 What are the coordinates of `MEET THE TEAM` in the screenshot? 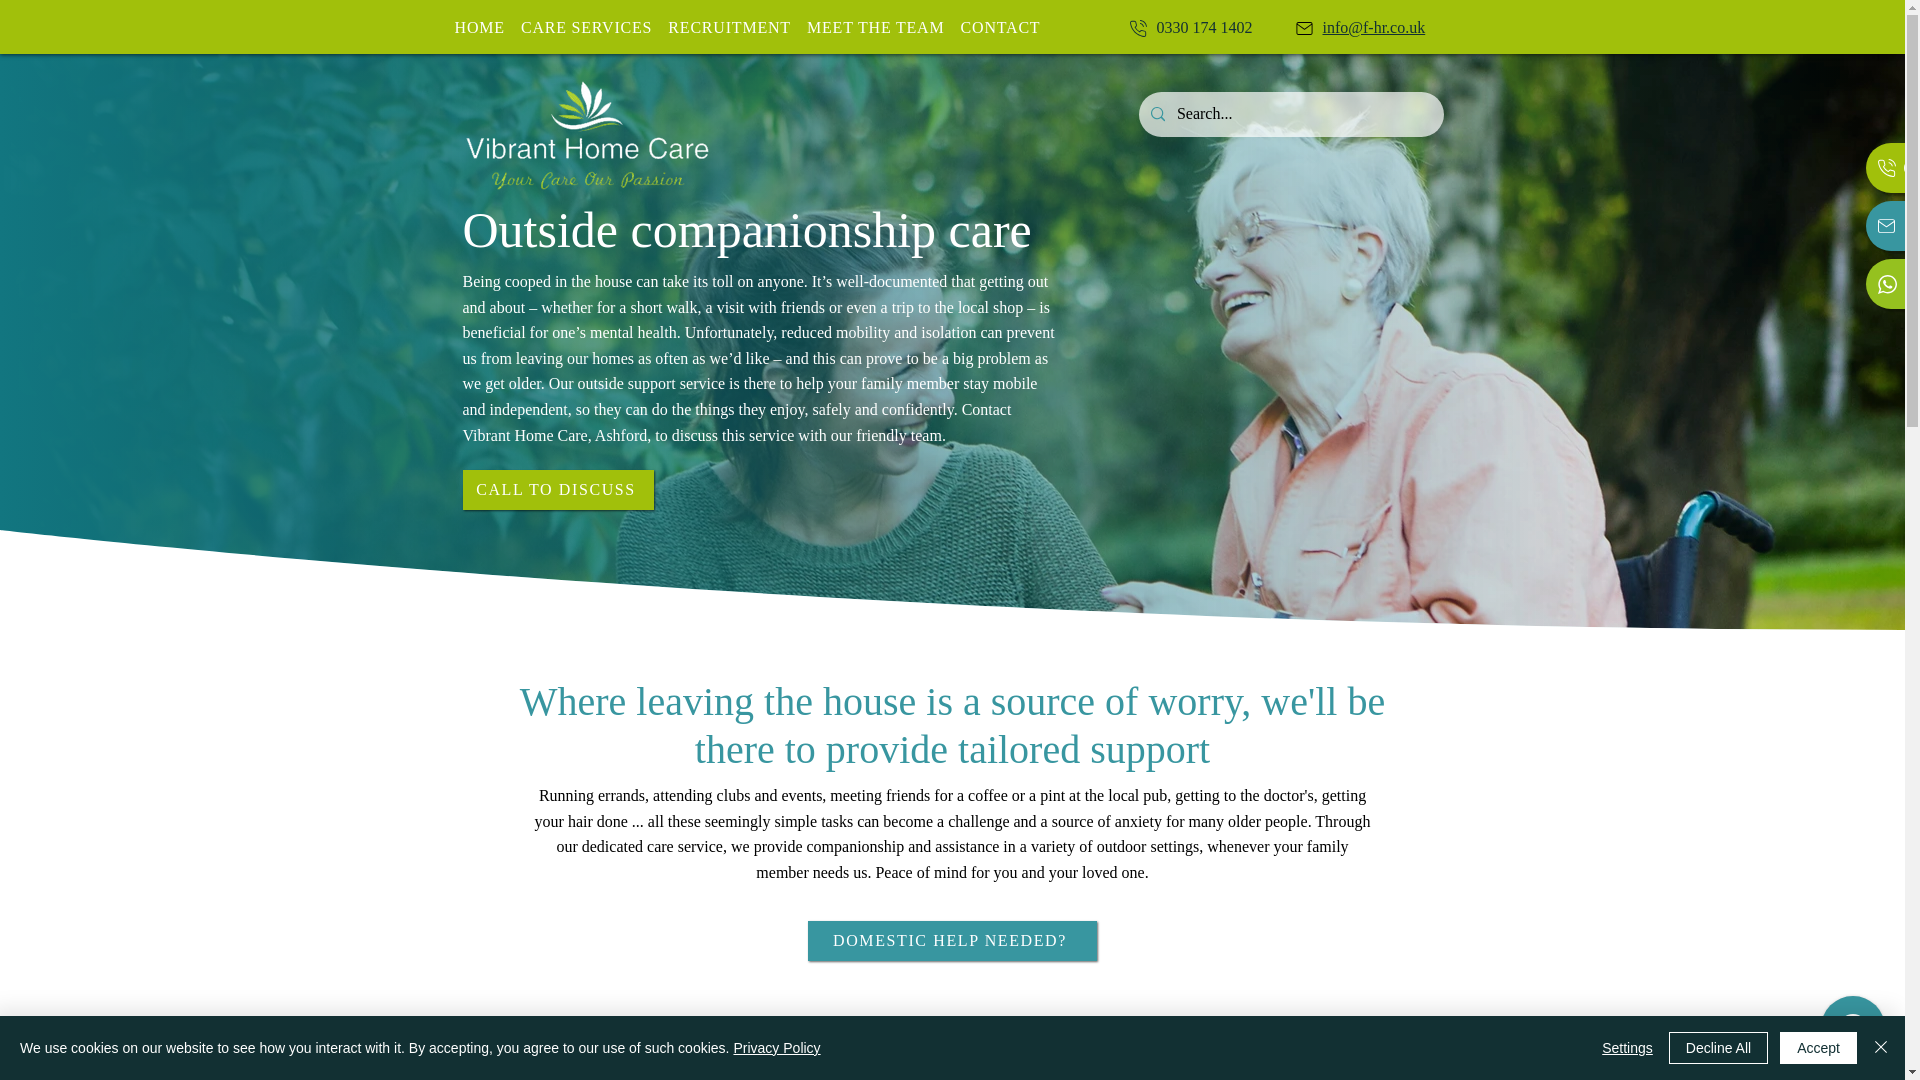 It's located at (875, 27).